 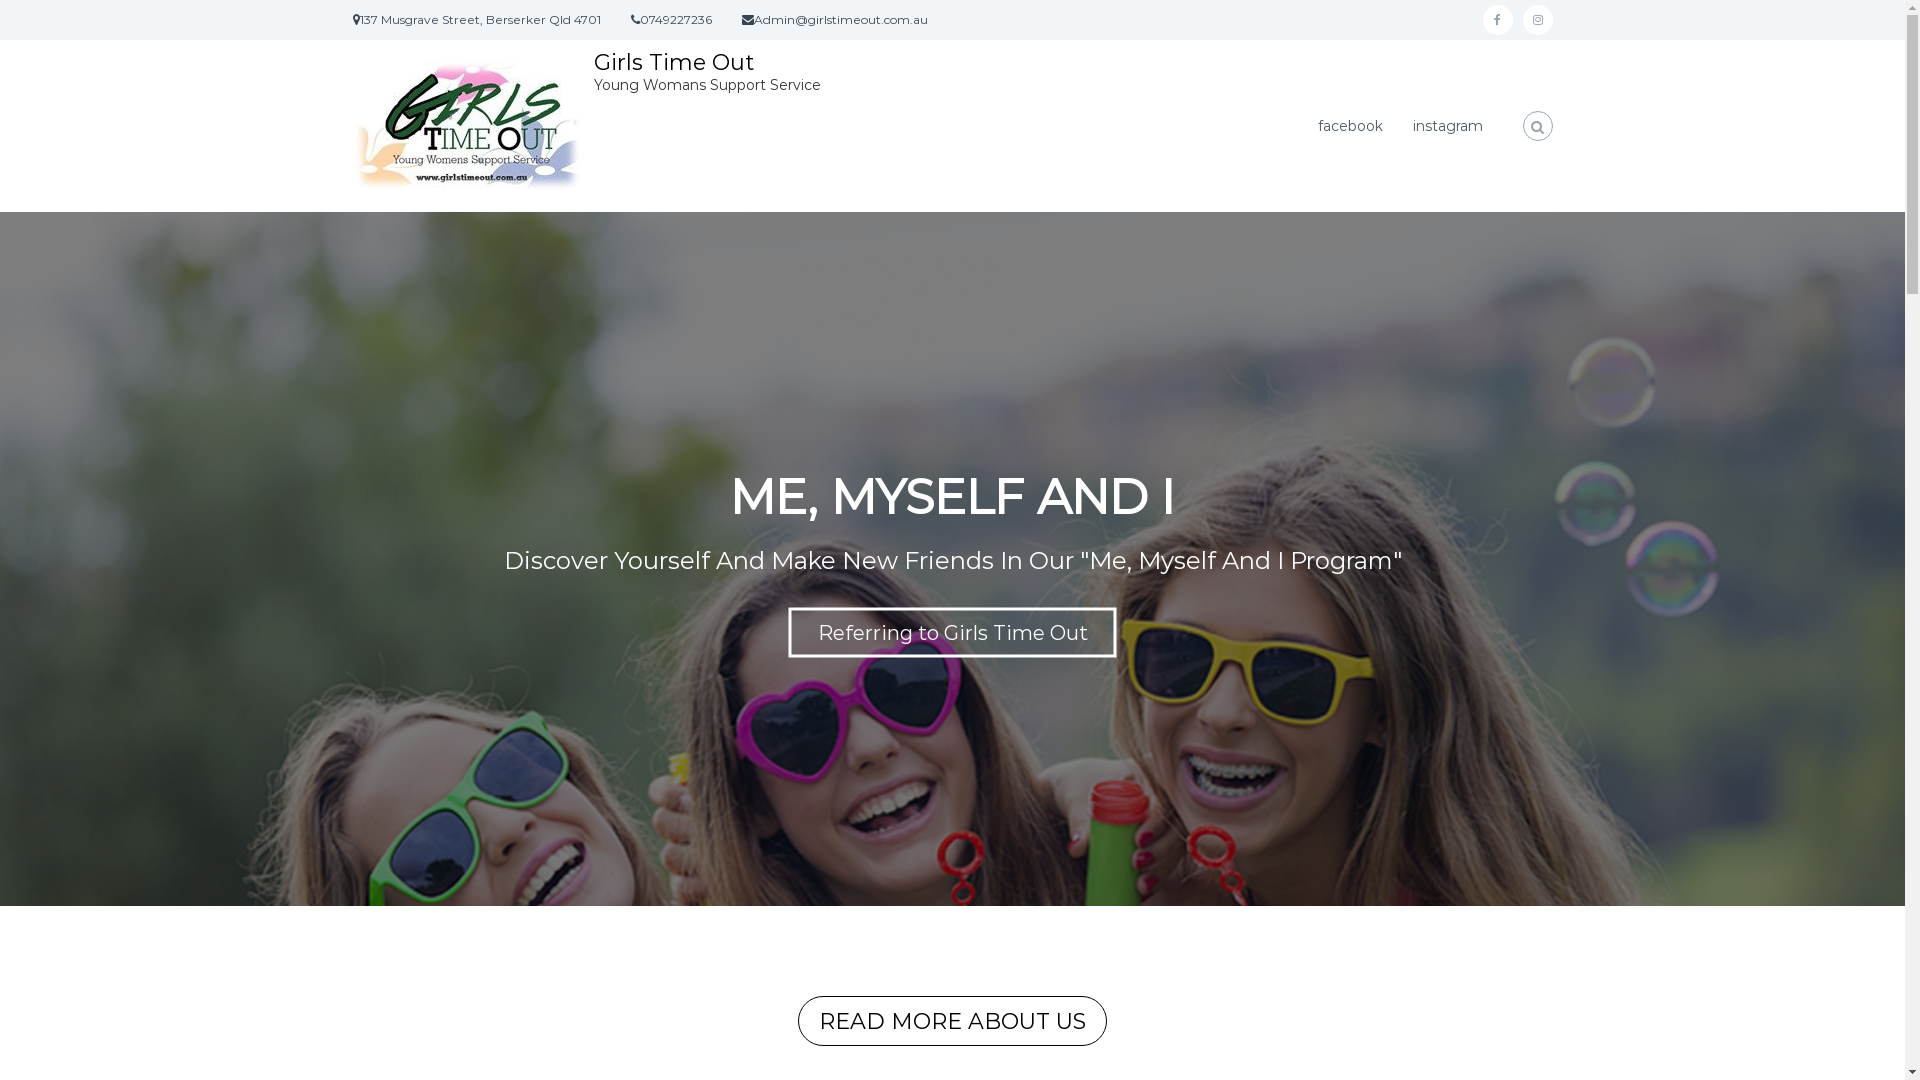 What do you see at coordinates (952, 633) in the screenshot?
I see `Referring to Girls Time Out` at bounding box center [952, 633].